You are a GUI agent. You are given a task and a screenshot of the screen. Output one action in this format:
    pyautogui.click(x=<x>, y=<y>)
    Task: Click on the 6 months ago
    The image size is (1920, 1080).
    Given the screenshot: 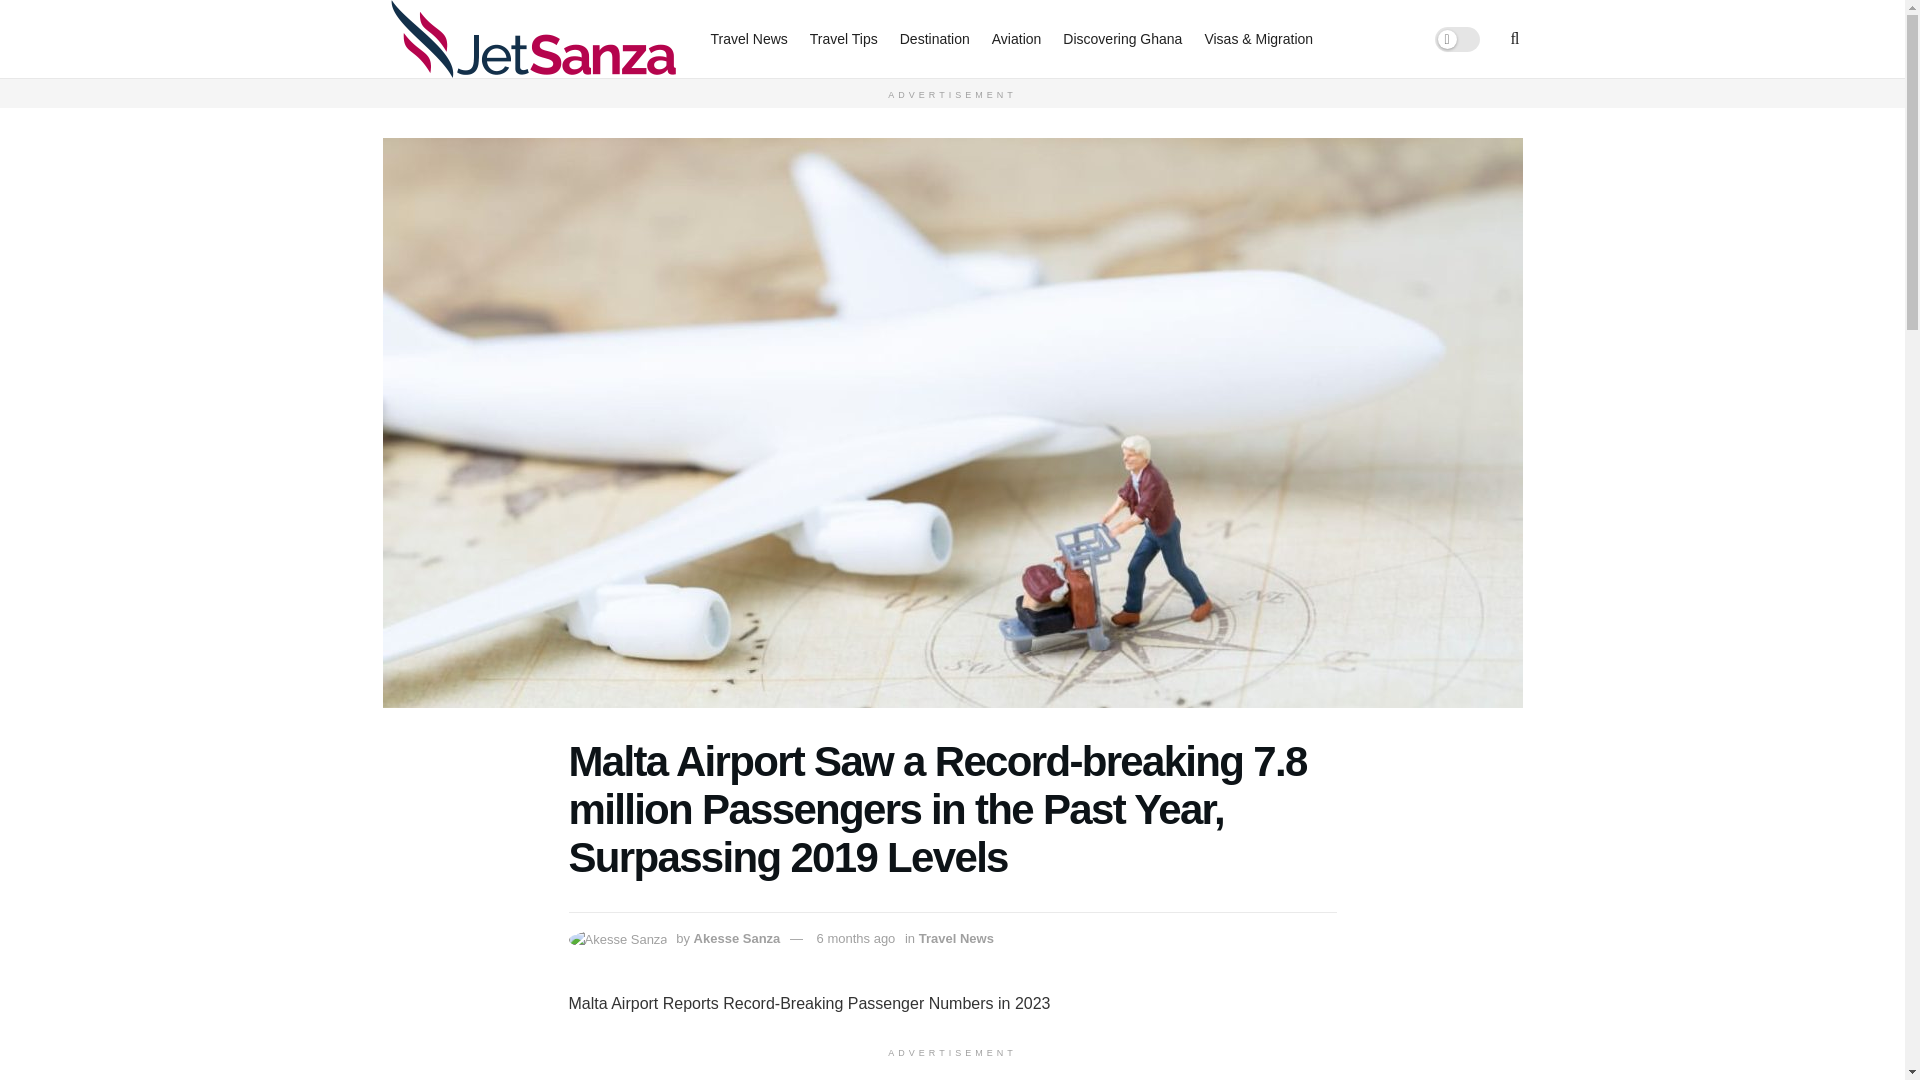 What is the action you would take?
    pyautogui.click(x=856, y=938)
    